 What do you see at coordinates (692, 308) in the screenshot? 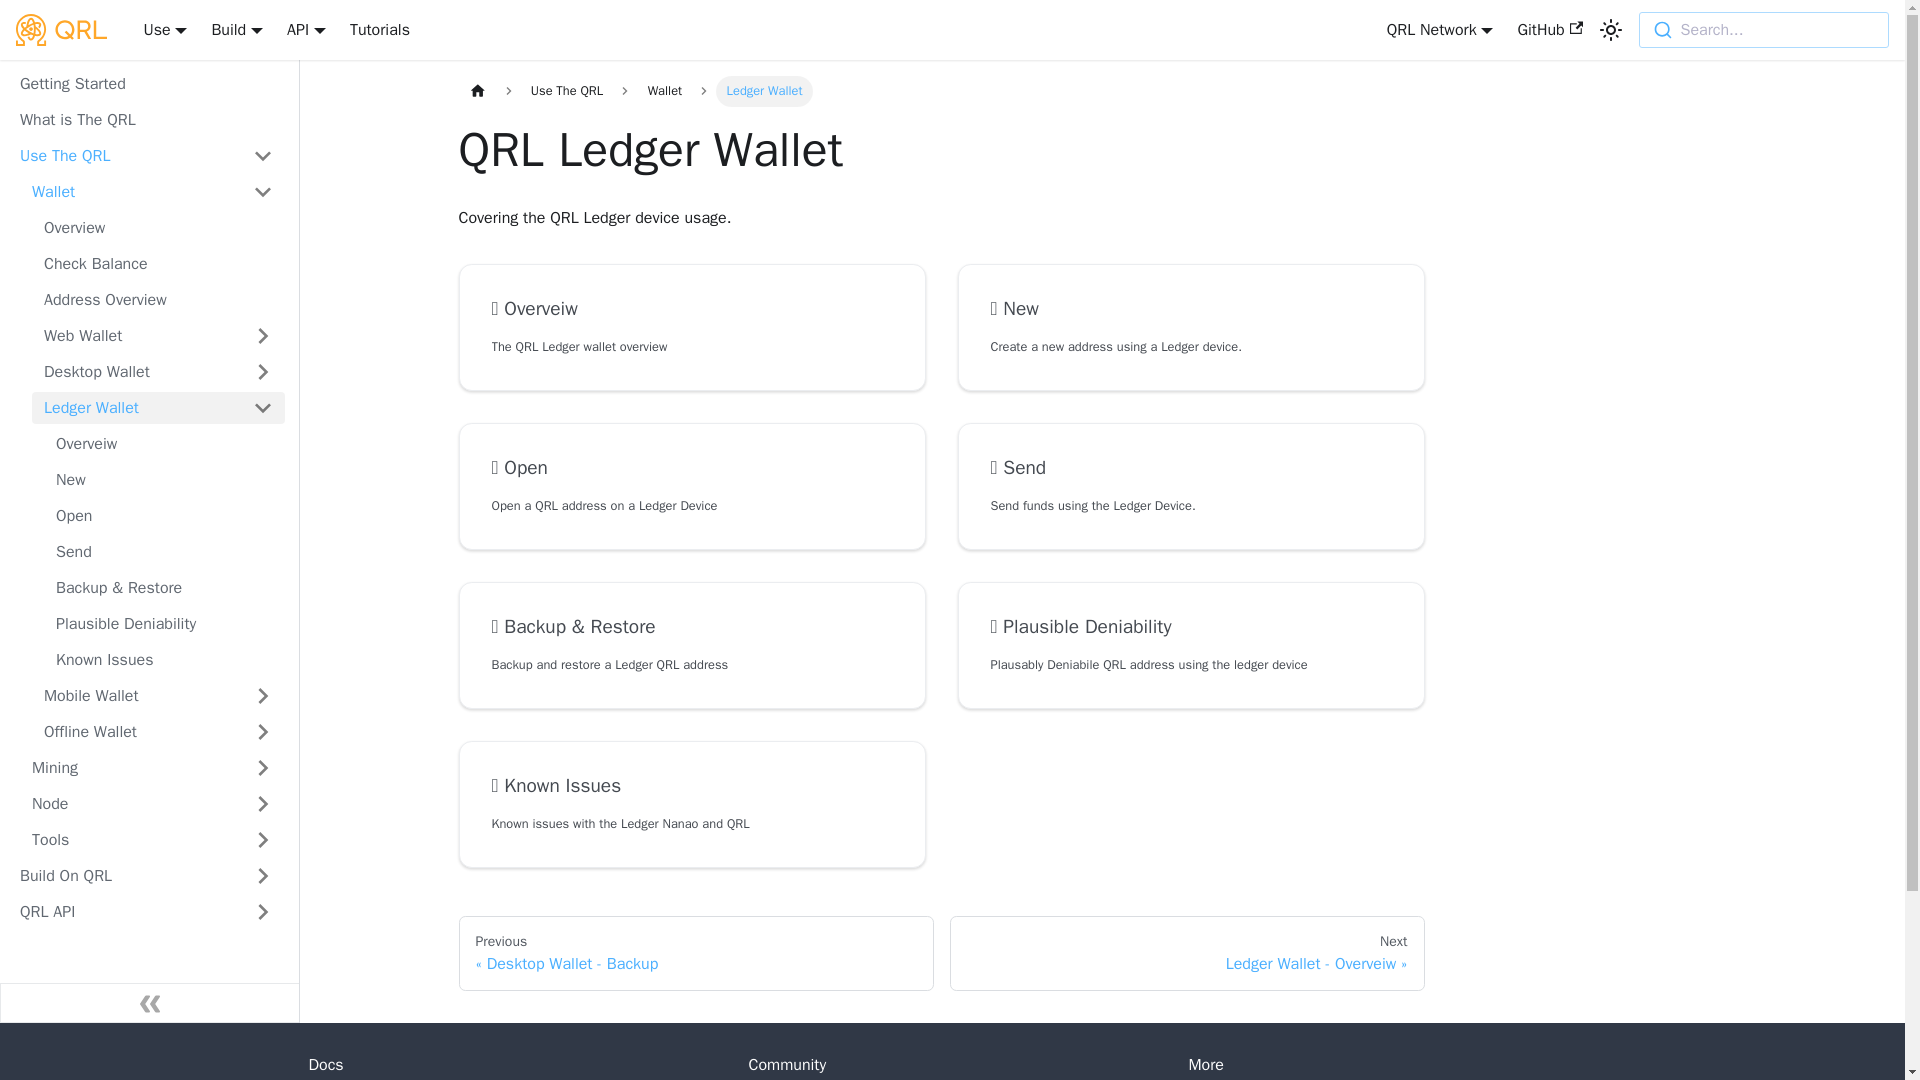
I see `Overveiw` at bounding box center [692, 308].